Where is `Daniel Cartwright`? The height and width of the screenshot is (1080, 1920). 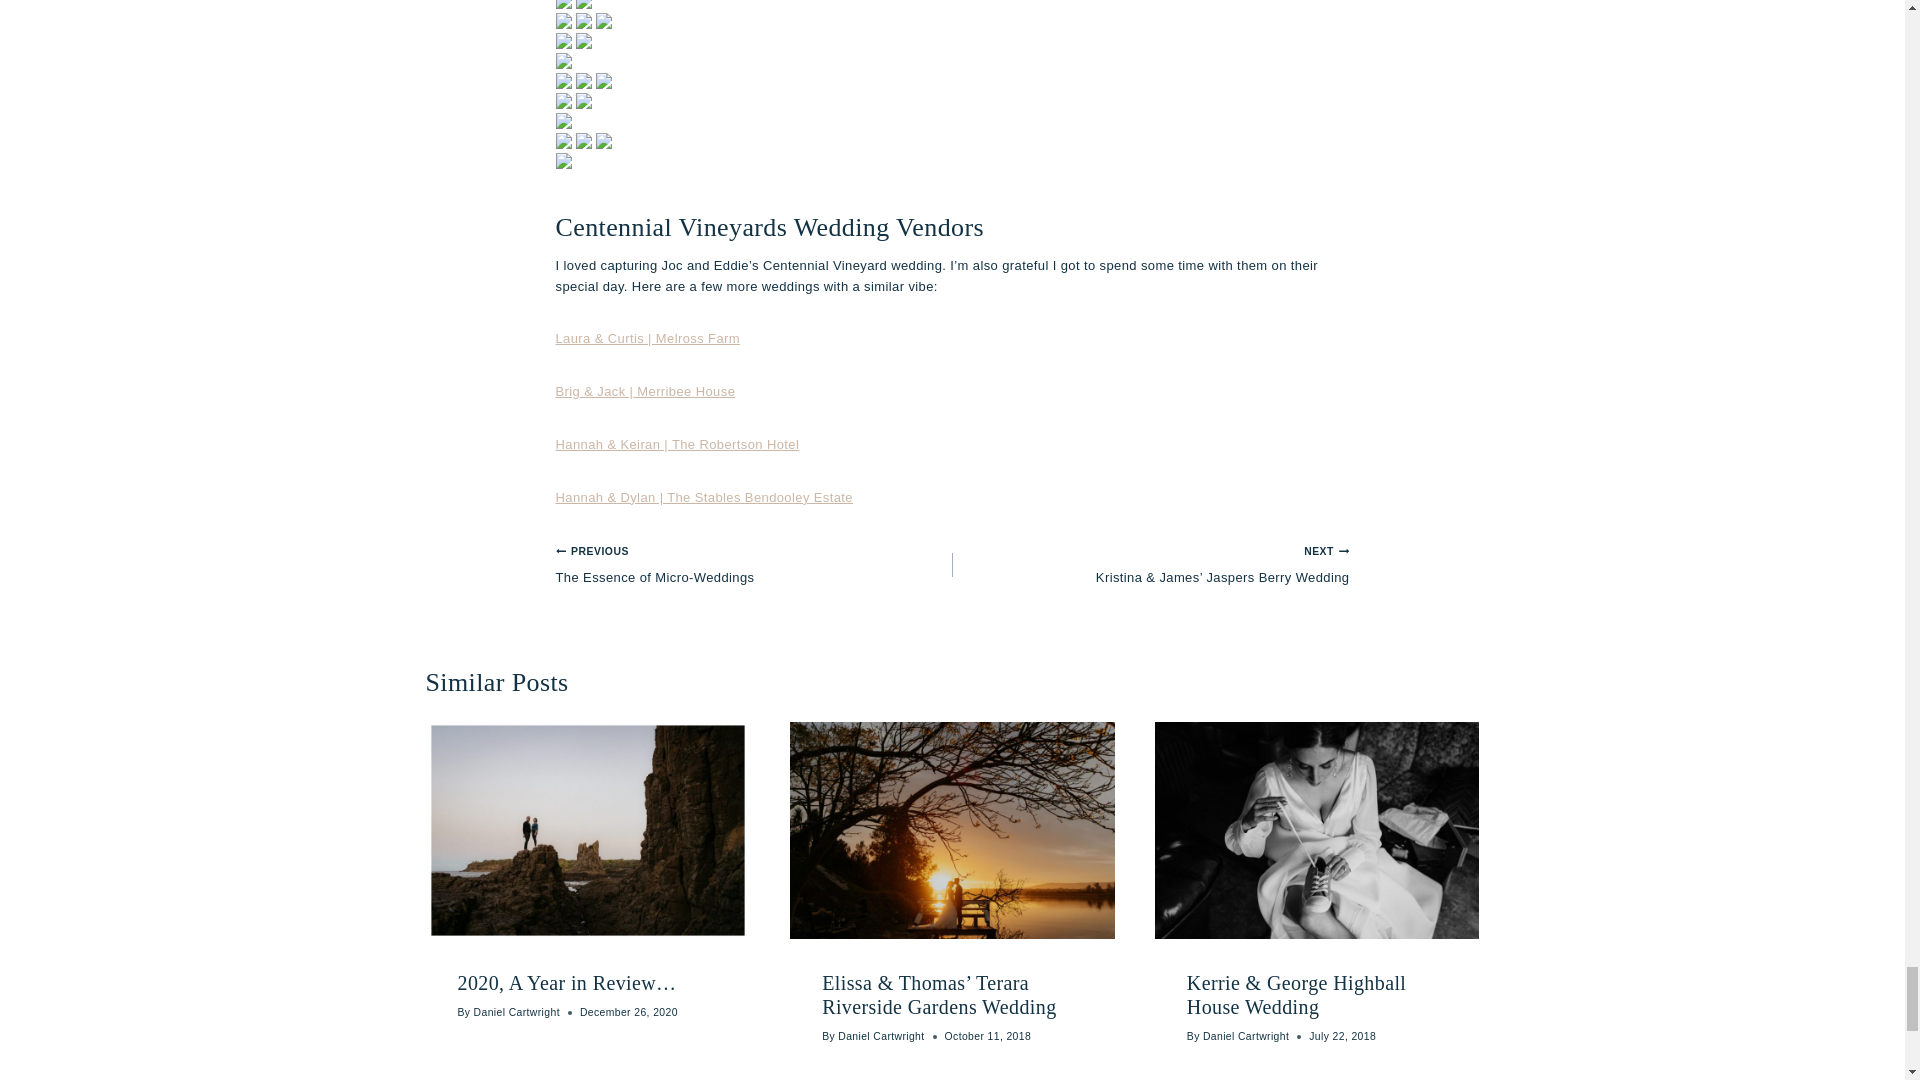 Daniel Cartwright is located at coordinates (880, 1036).